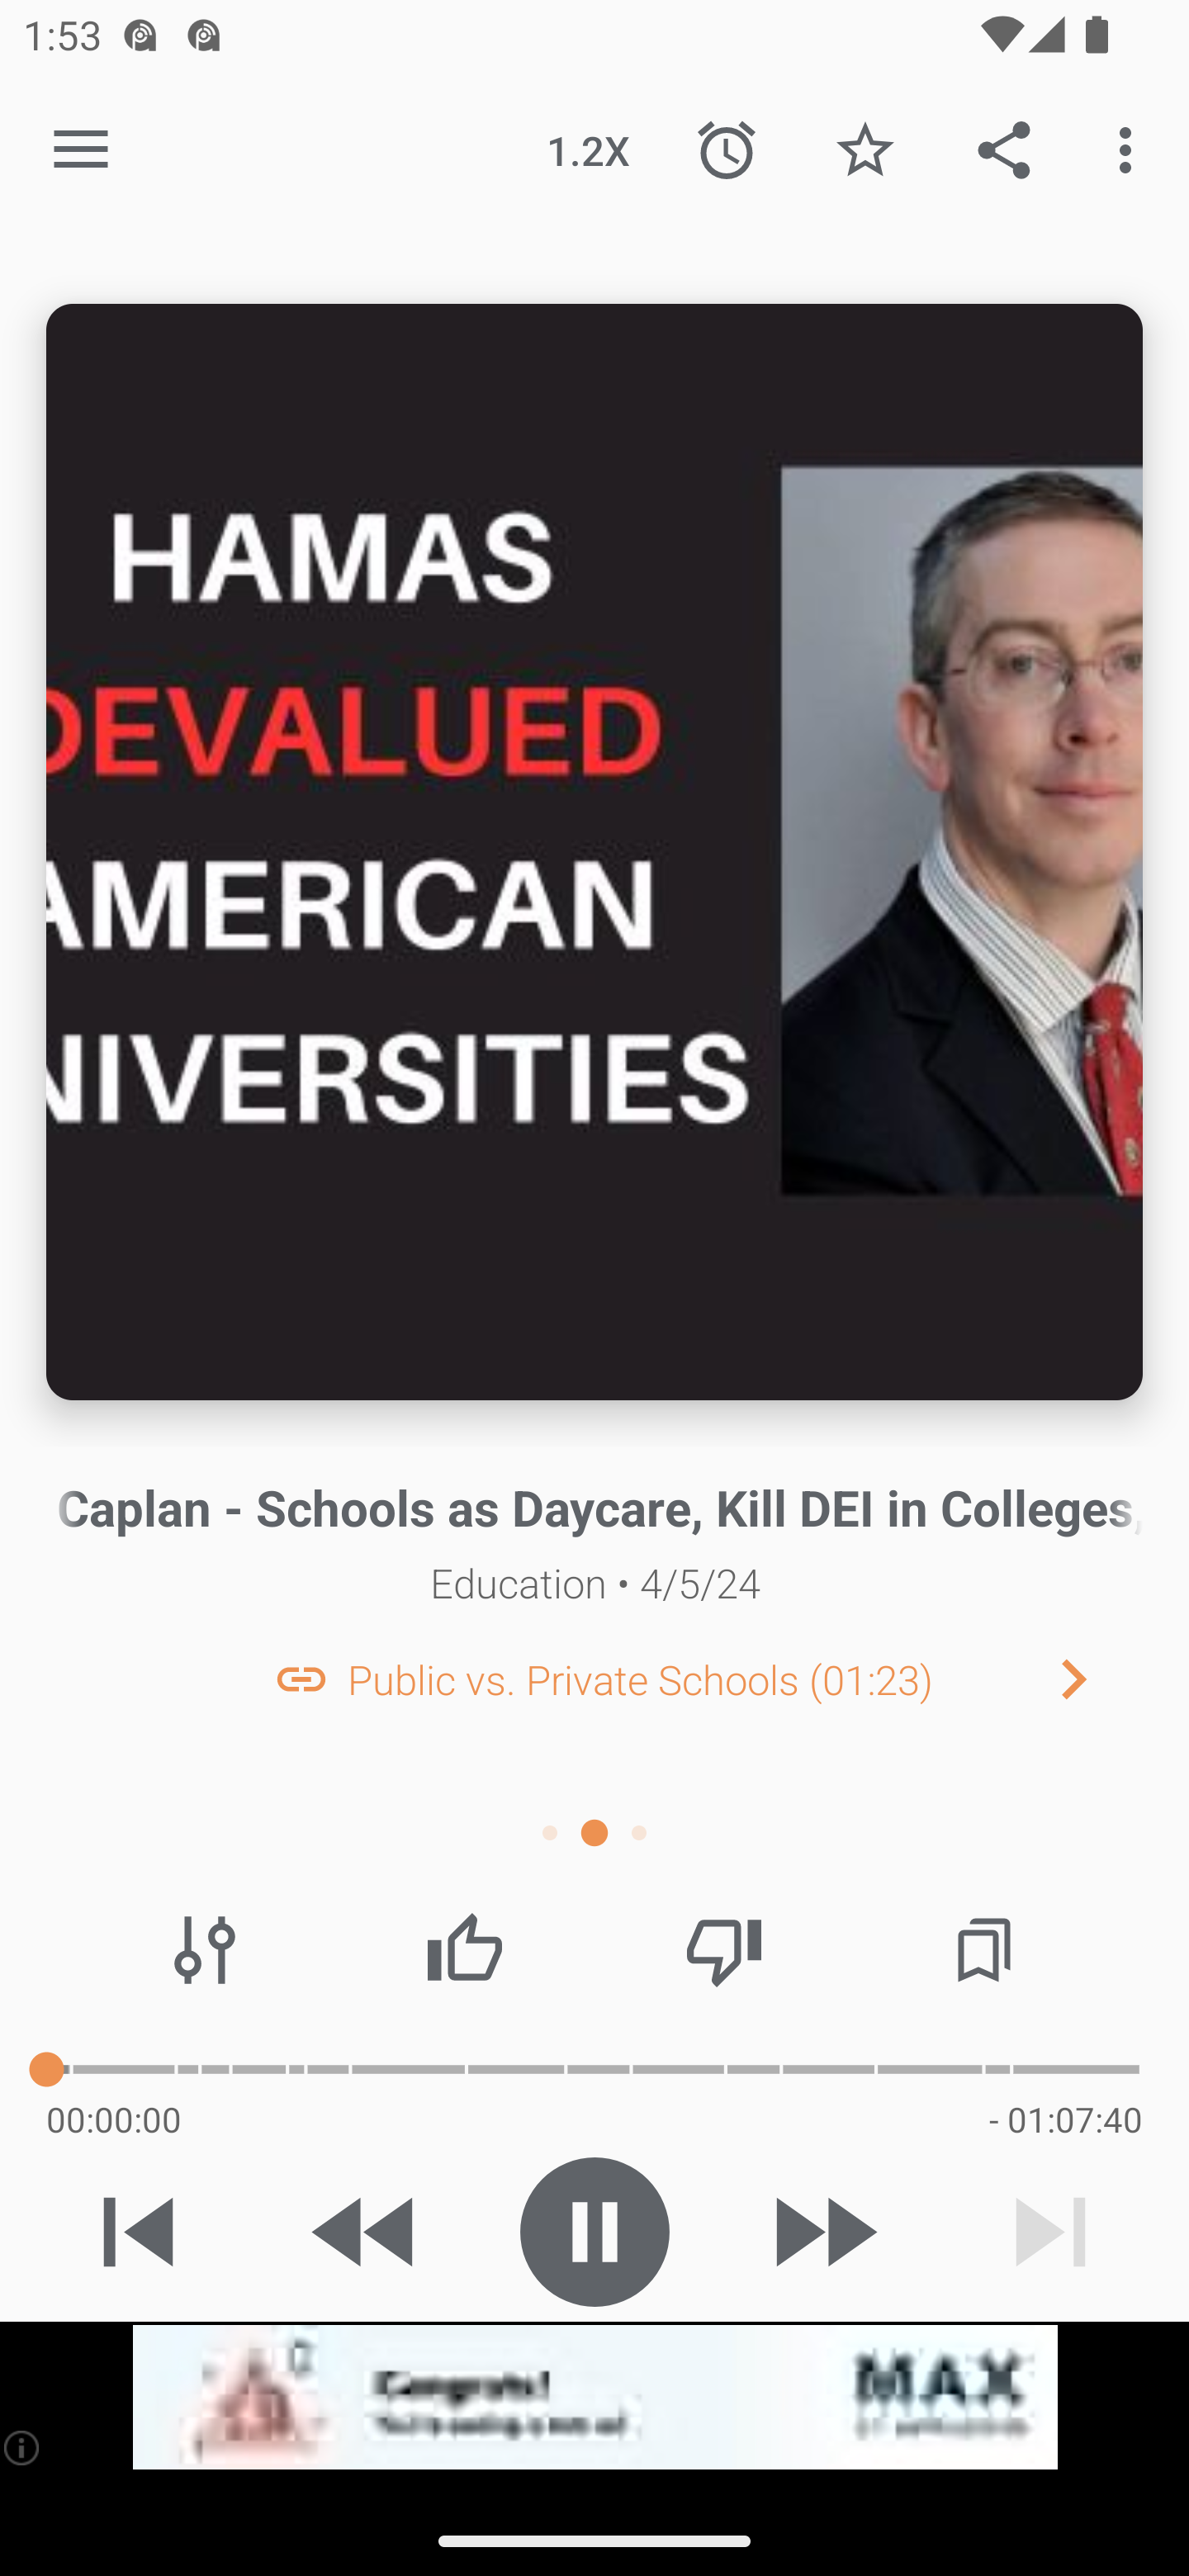 The height and width of the screenshot is (2576, 1189). What do you see at coordinates (366, 2232) in the screenshot?
I see `Skip 15s backward` at bounding box center [366, 2232].